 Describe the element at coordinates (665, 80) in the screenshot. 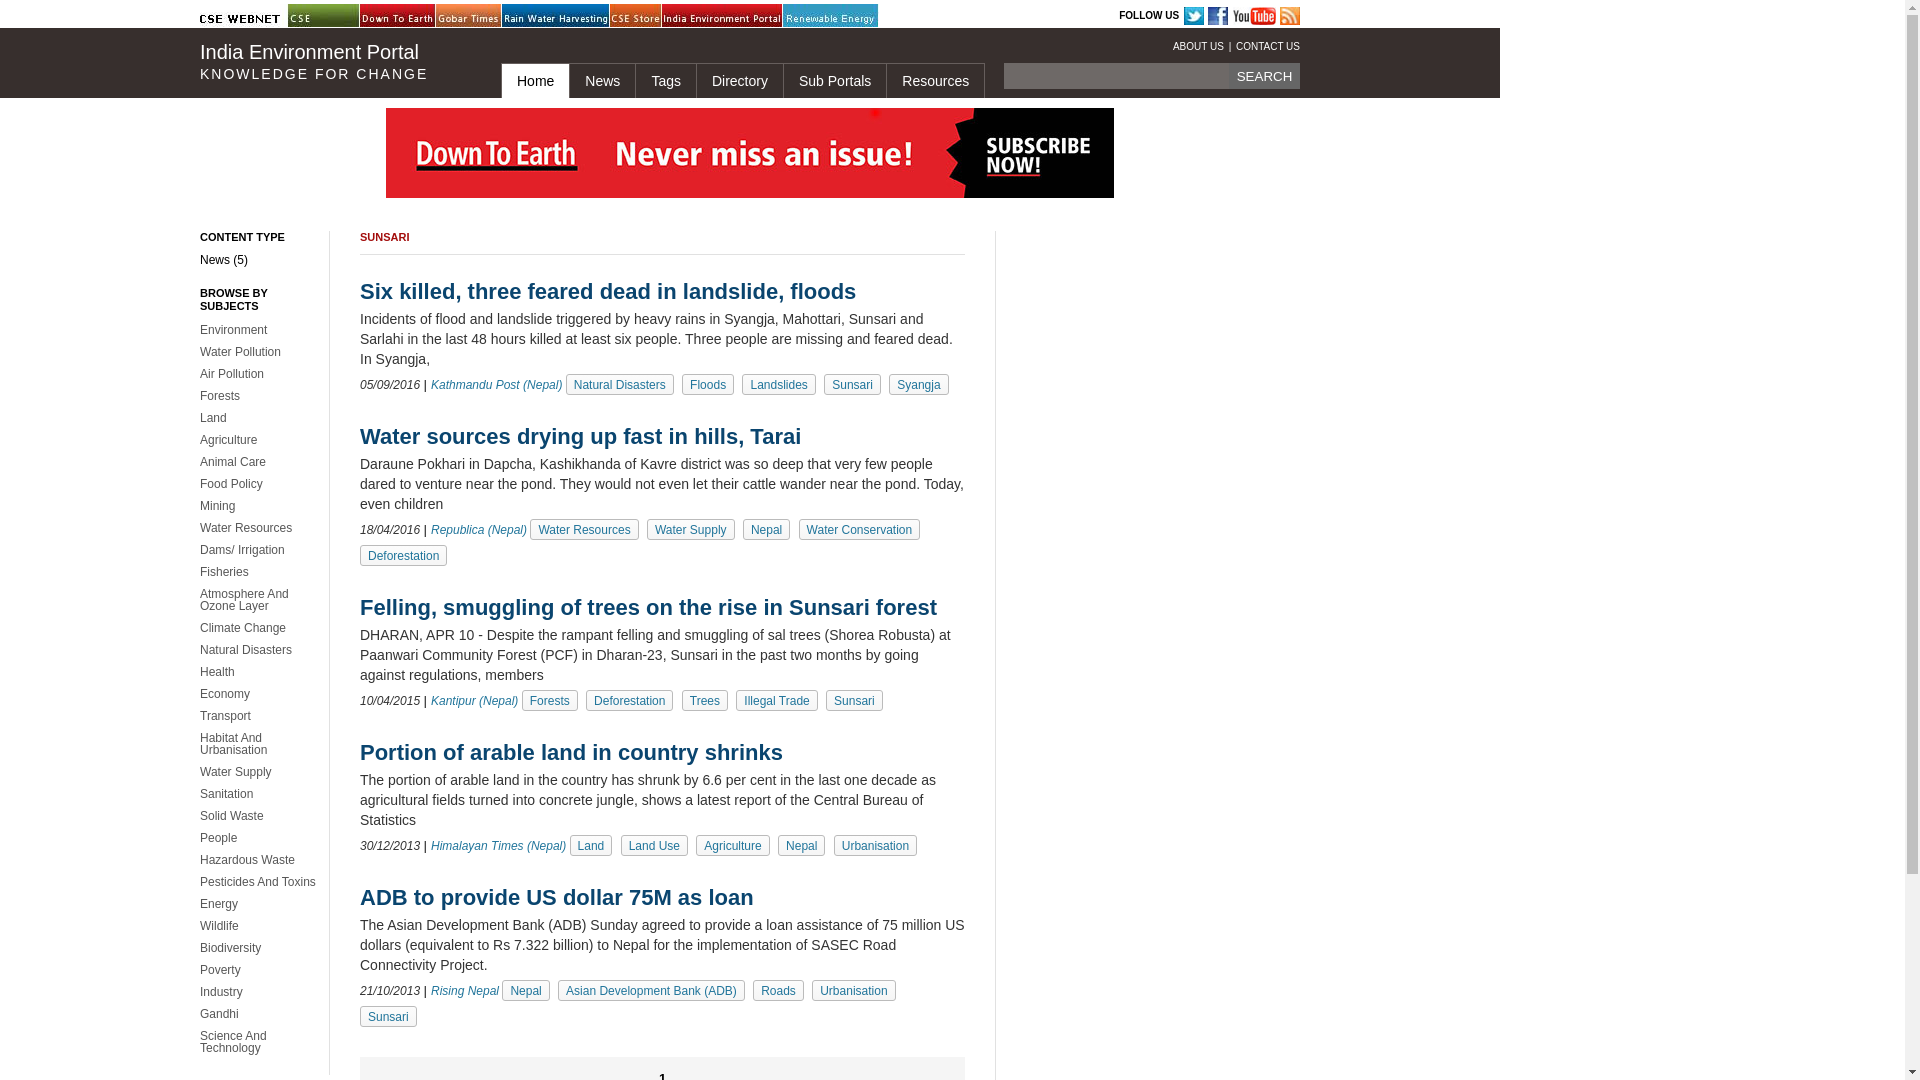

I see `Tags` at that location.